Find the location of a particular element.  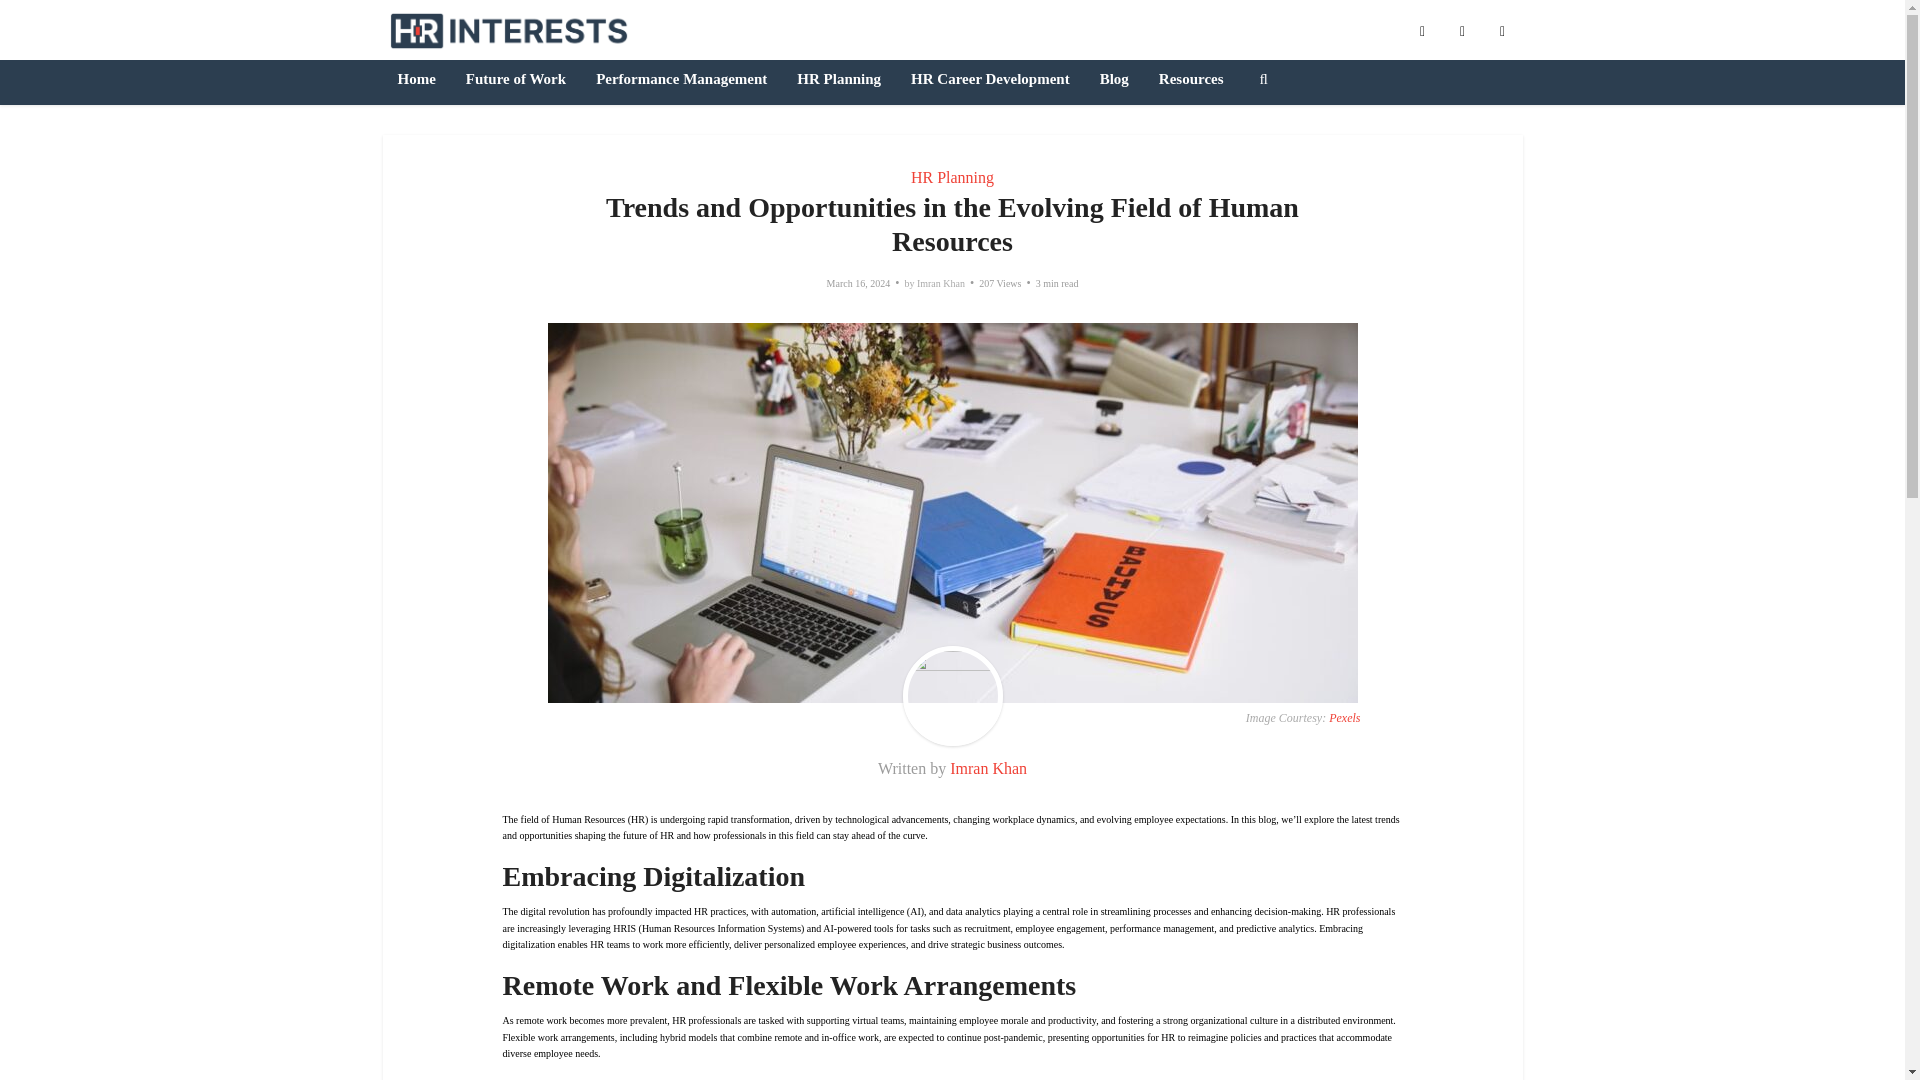

HR Career Development is located at coordinates (990, 80).